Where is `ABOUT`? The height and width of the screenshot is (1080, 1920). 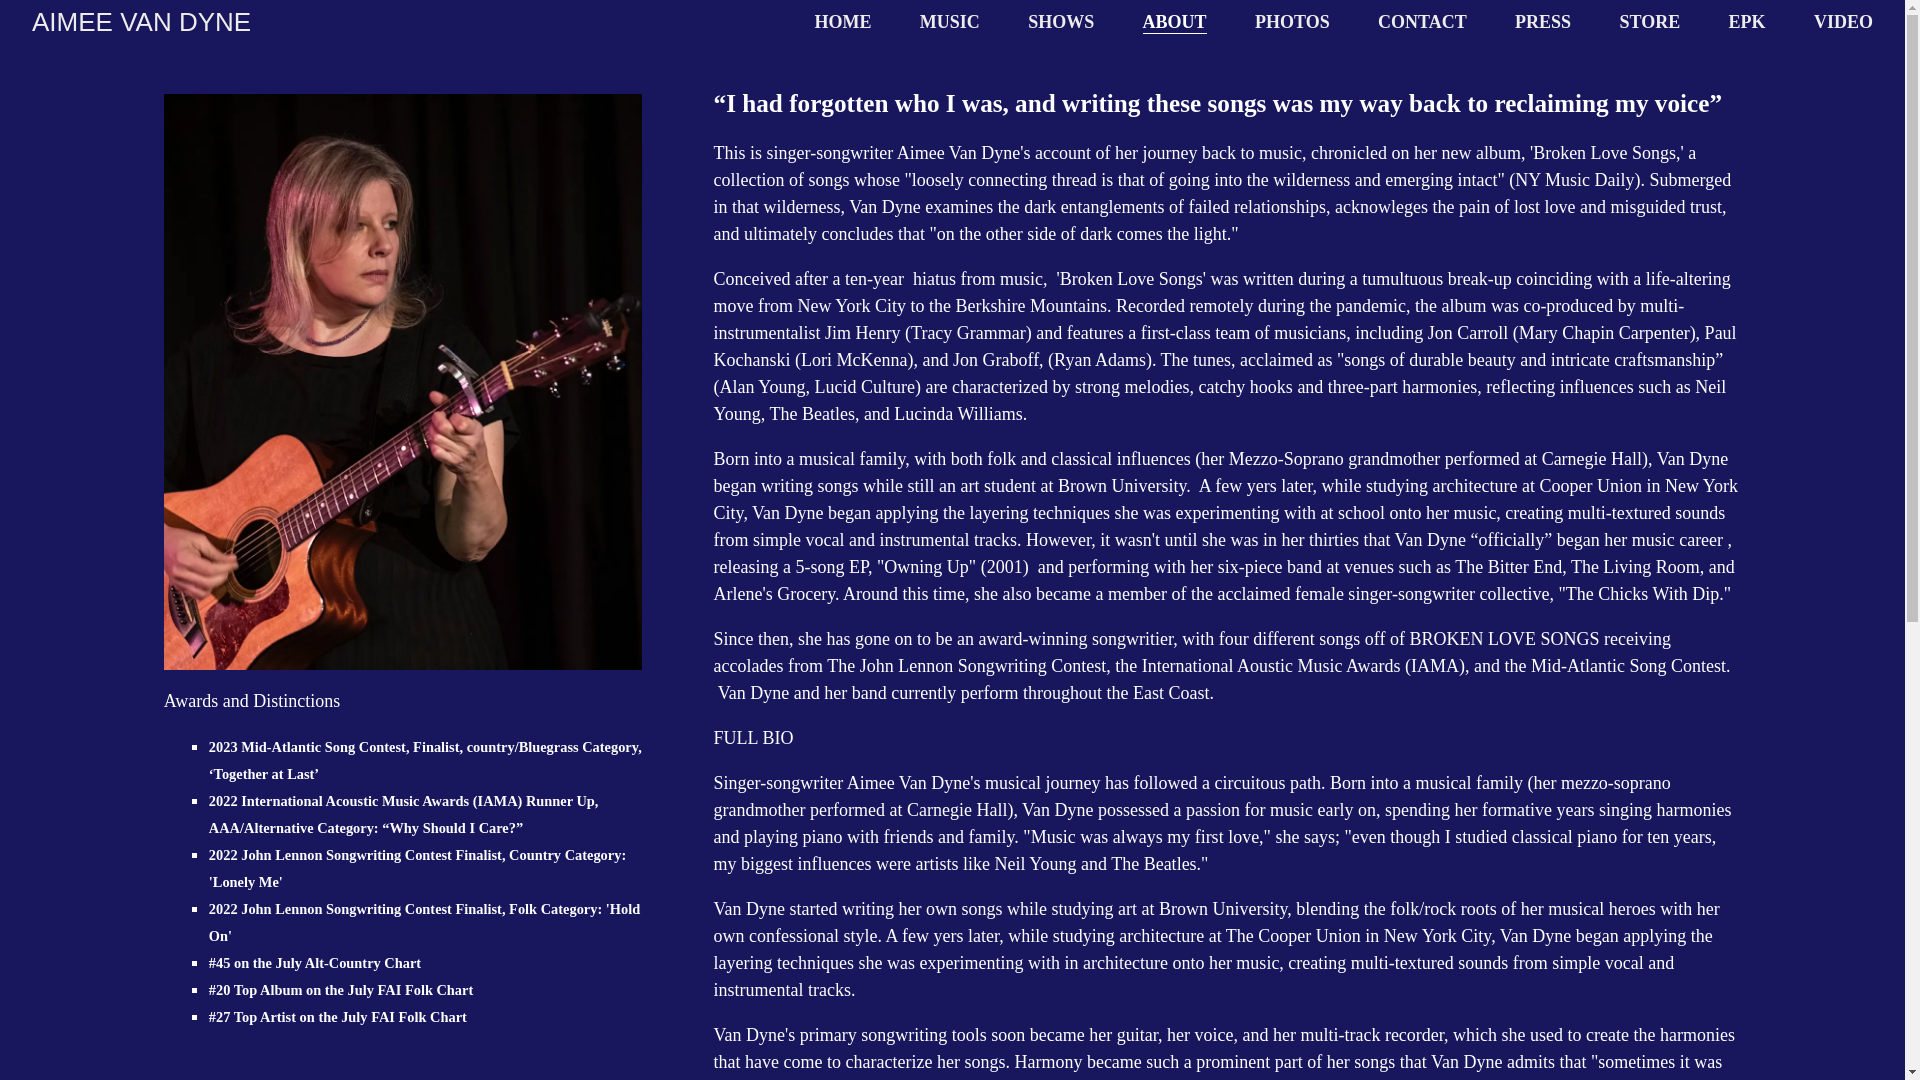 ABOUT is located at coordinates (1174, 22).